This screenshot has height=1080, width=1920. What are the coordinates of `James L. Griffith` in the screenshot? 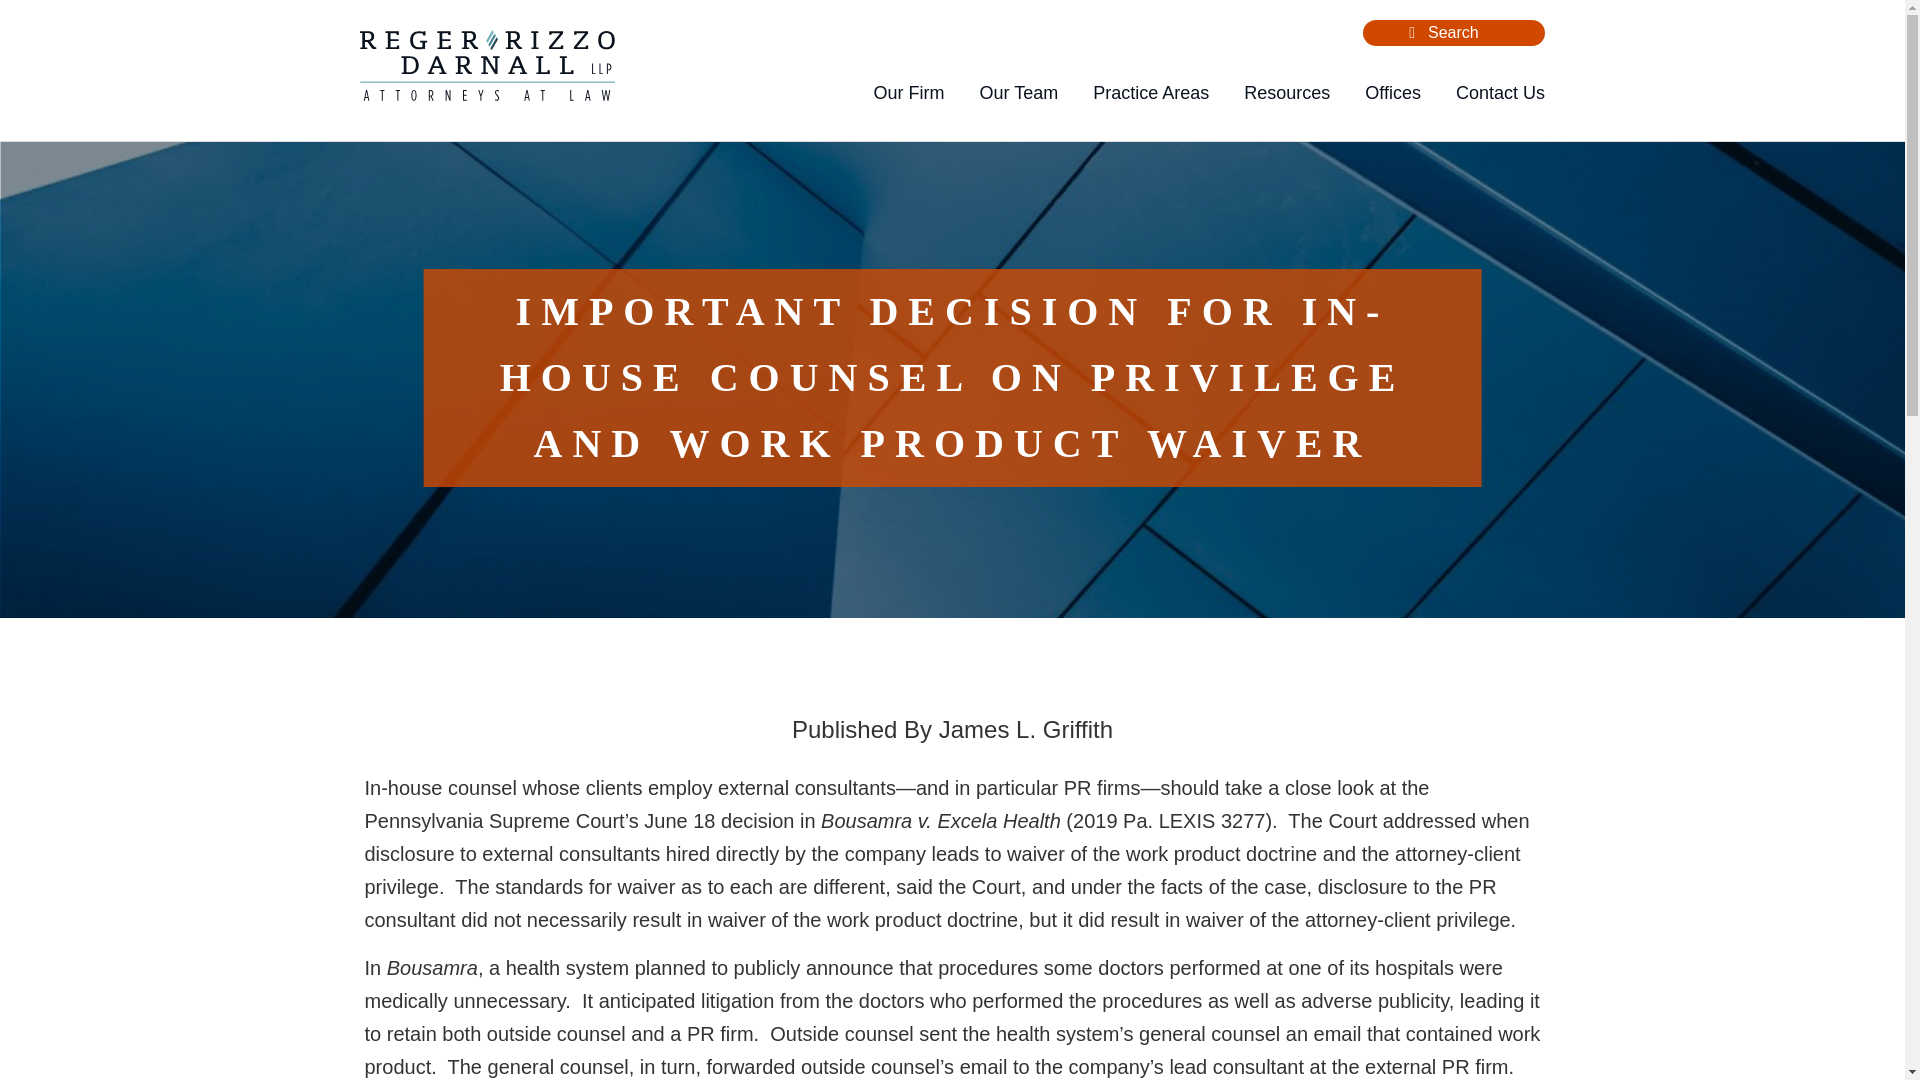 It's located at (1026, 730).